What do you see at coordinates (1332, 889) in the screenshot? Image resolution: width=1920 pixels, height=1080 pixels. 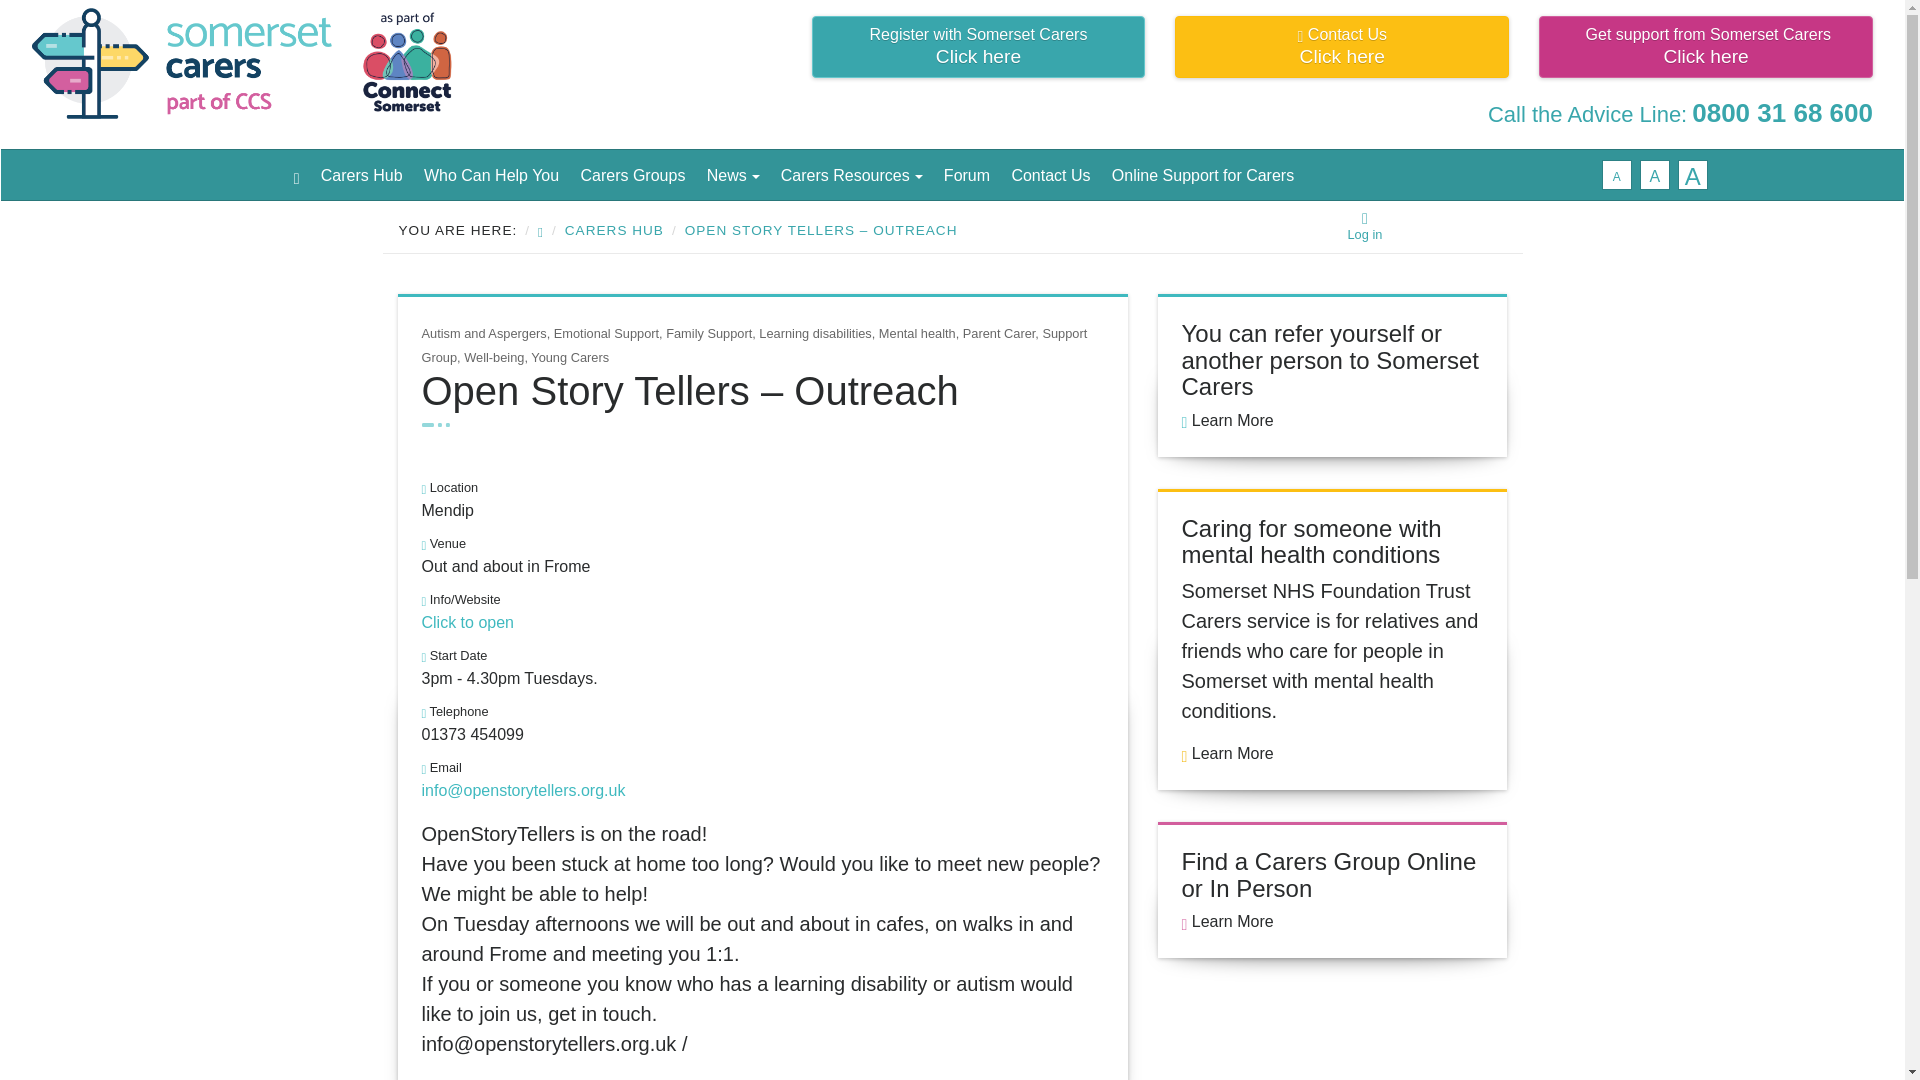 I see `Click to open` at bounding box center [1332, 889].